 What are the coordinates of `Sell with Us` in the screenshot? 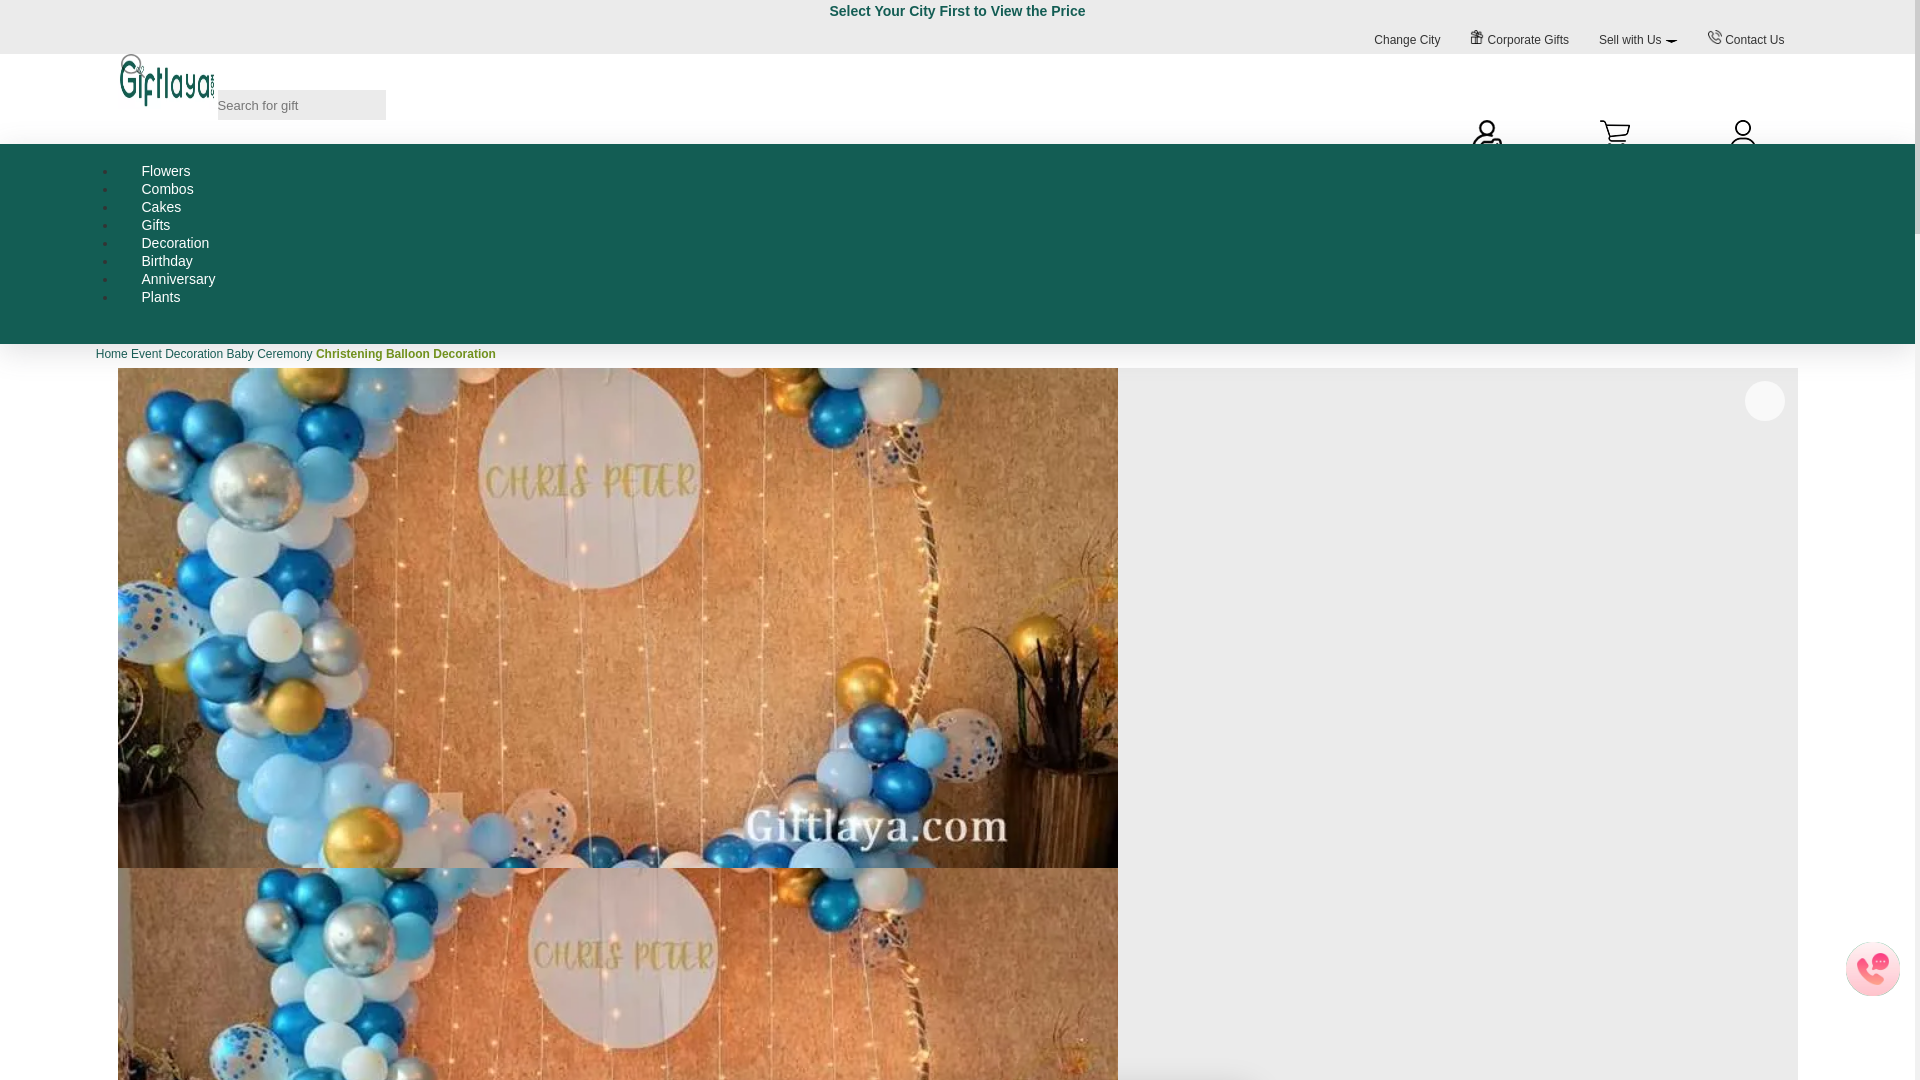 It's located at (1638, 40).